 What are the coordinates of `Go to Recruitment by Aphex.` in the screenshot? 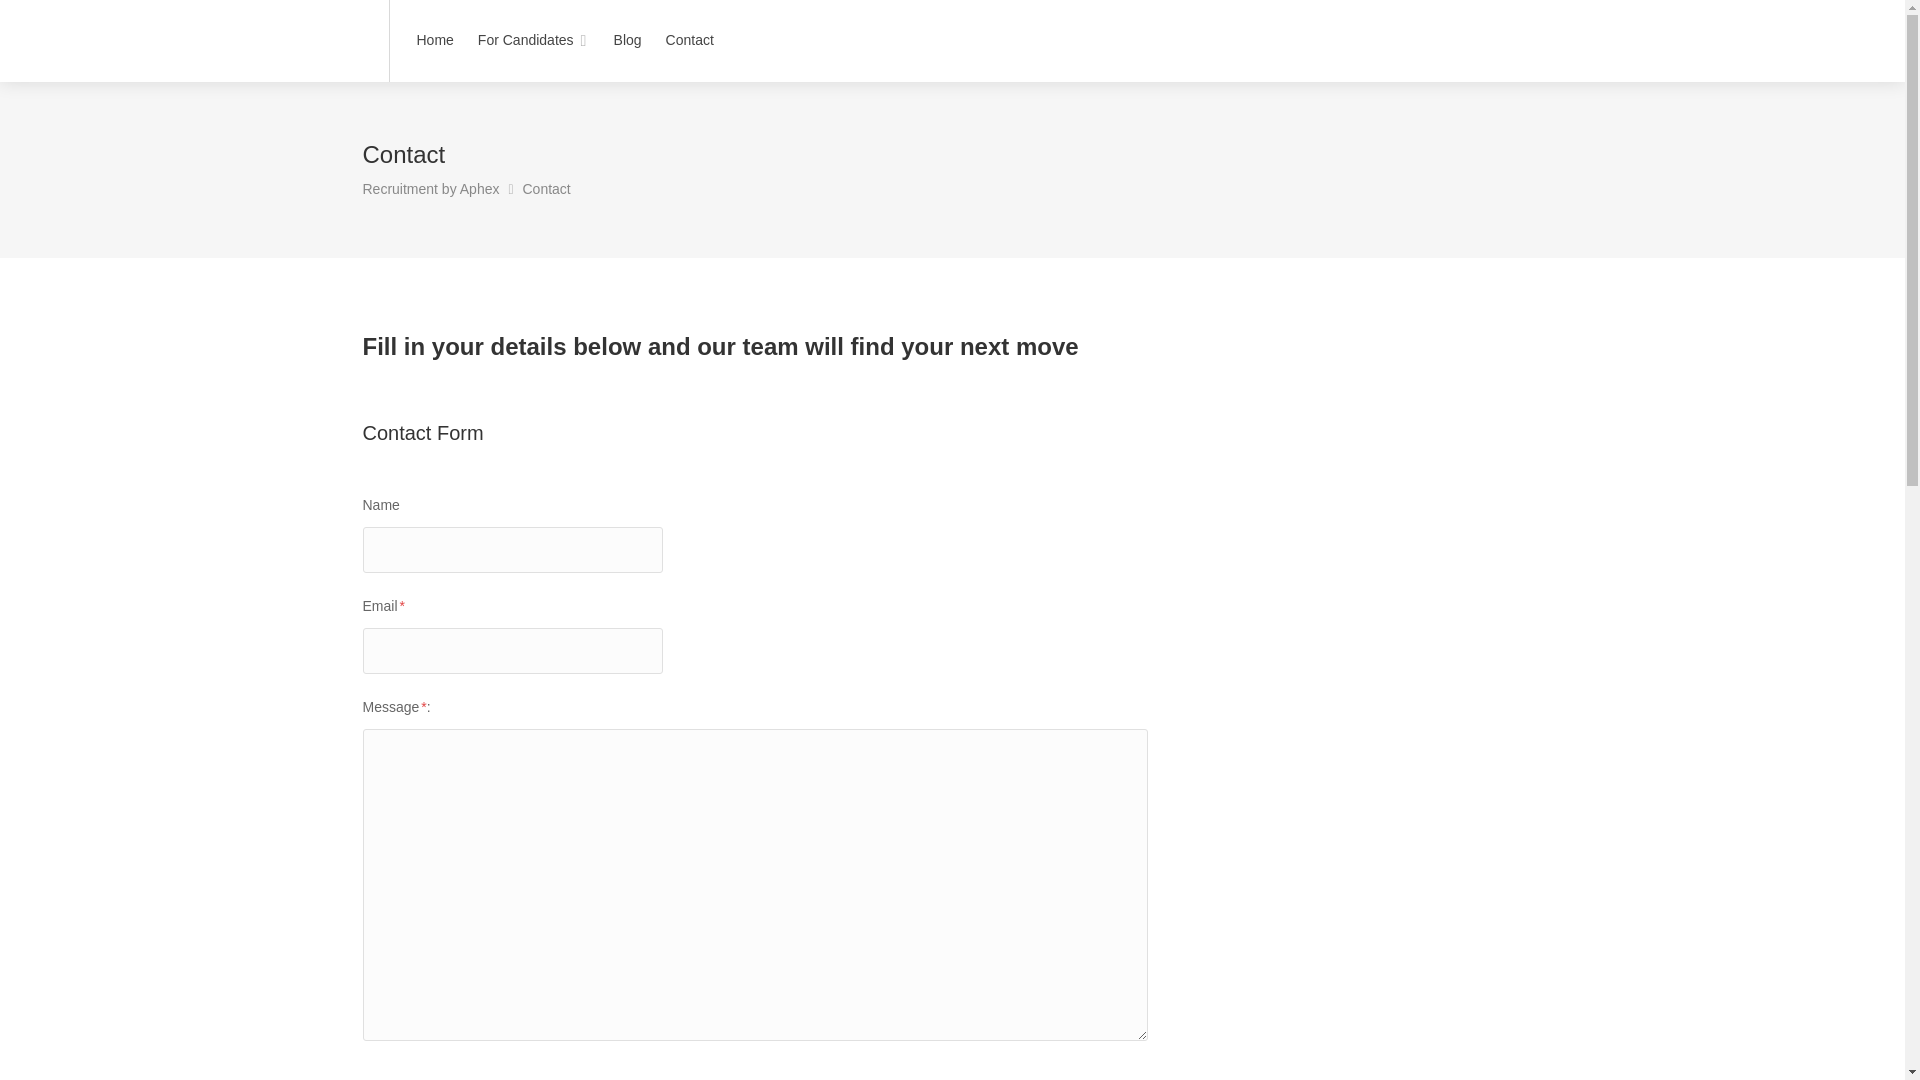 It's located at (430, 188).